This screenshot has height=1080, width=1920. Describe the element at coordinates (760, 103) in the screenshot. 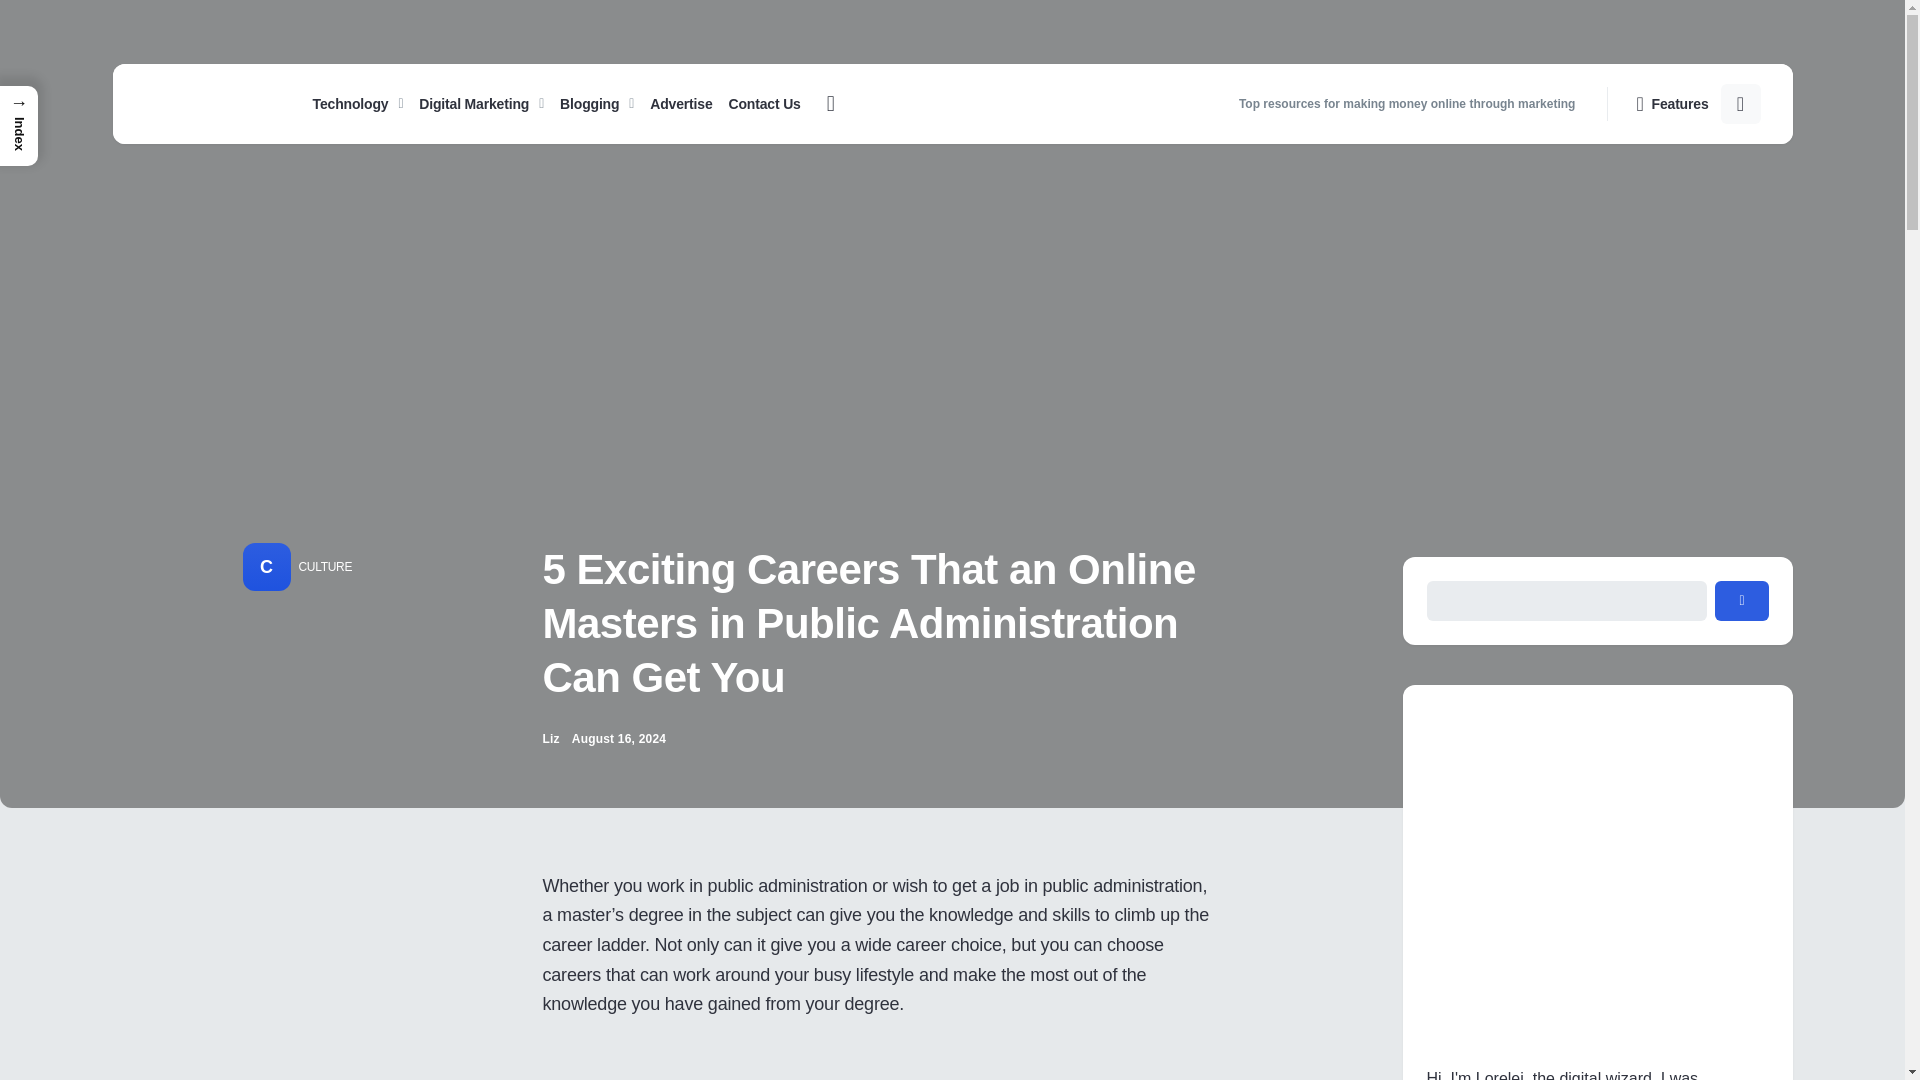

I see `Contact Us` at that location.